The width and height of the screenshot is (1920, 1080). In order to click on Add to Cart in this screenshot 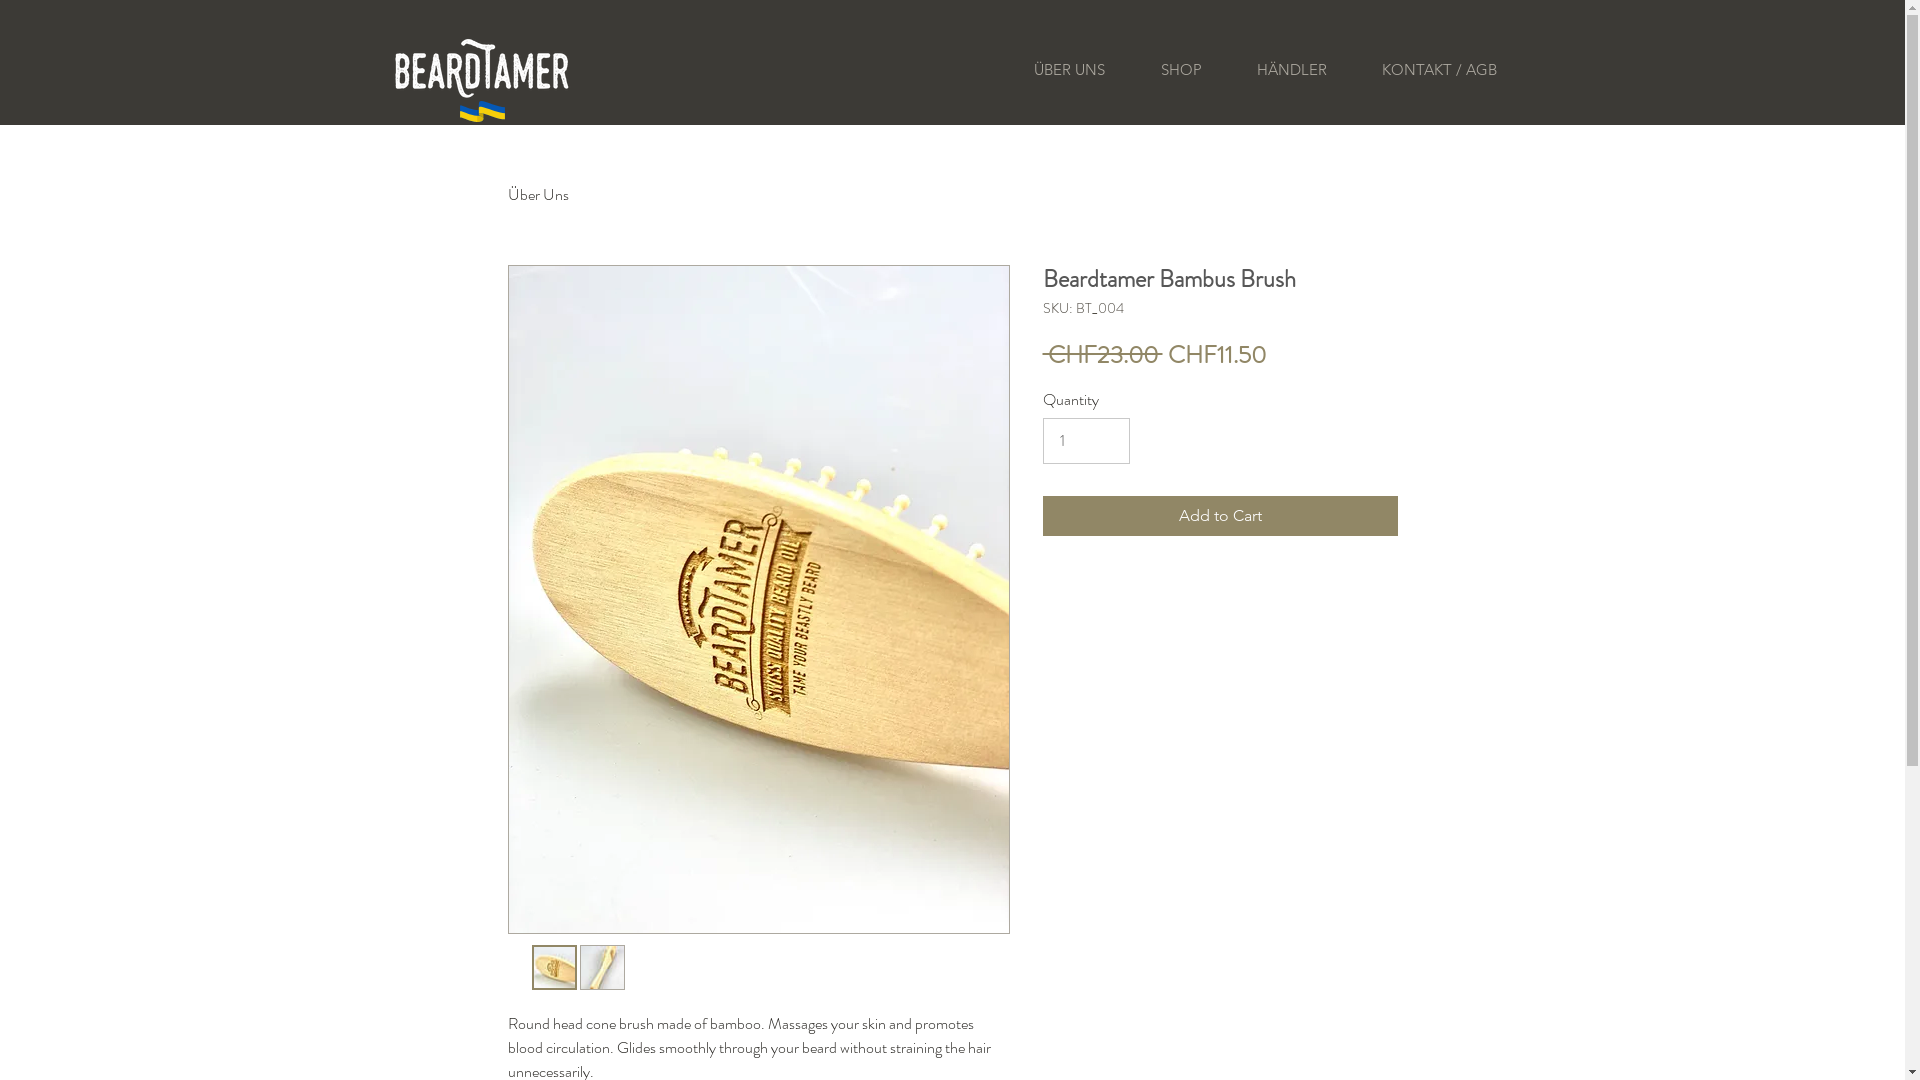, I will do `click(1220, 516)`.